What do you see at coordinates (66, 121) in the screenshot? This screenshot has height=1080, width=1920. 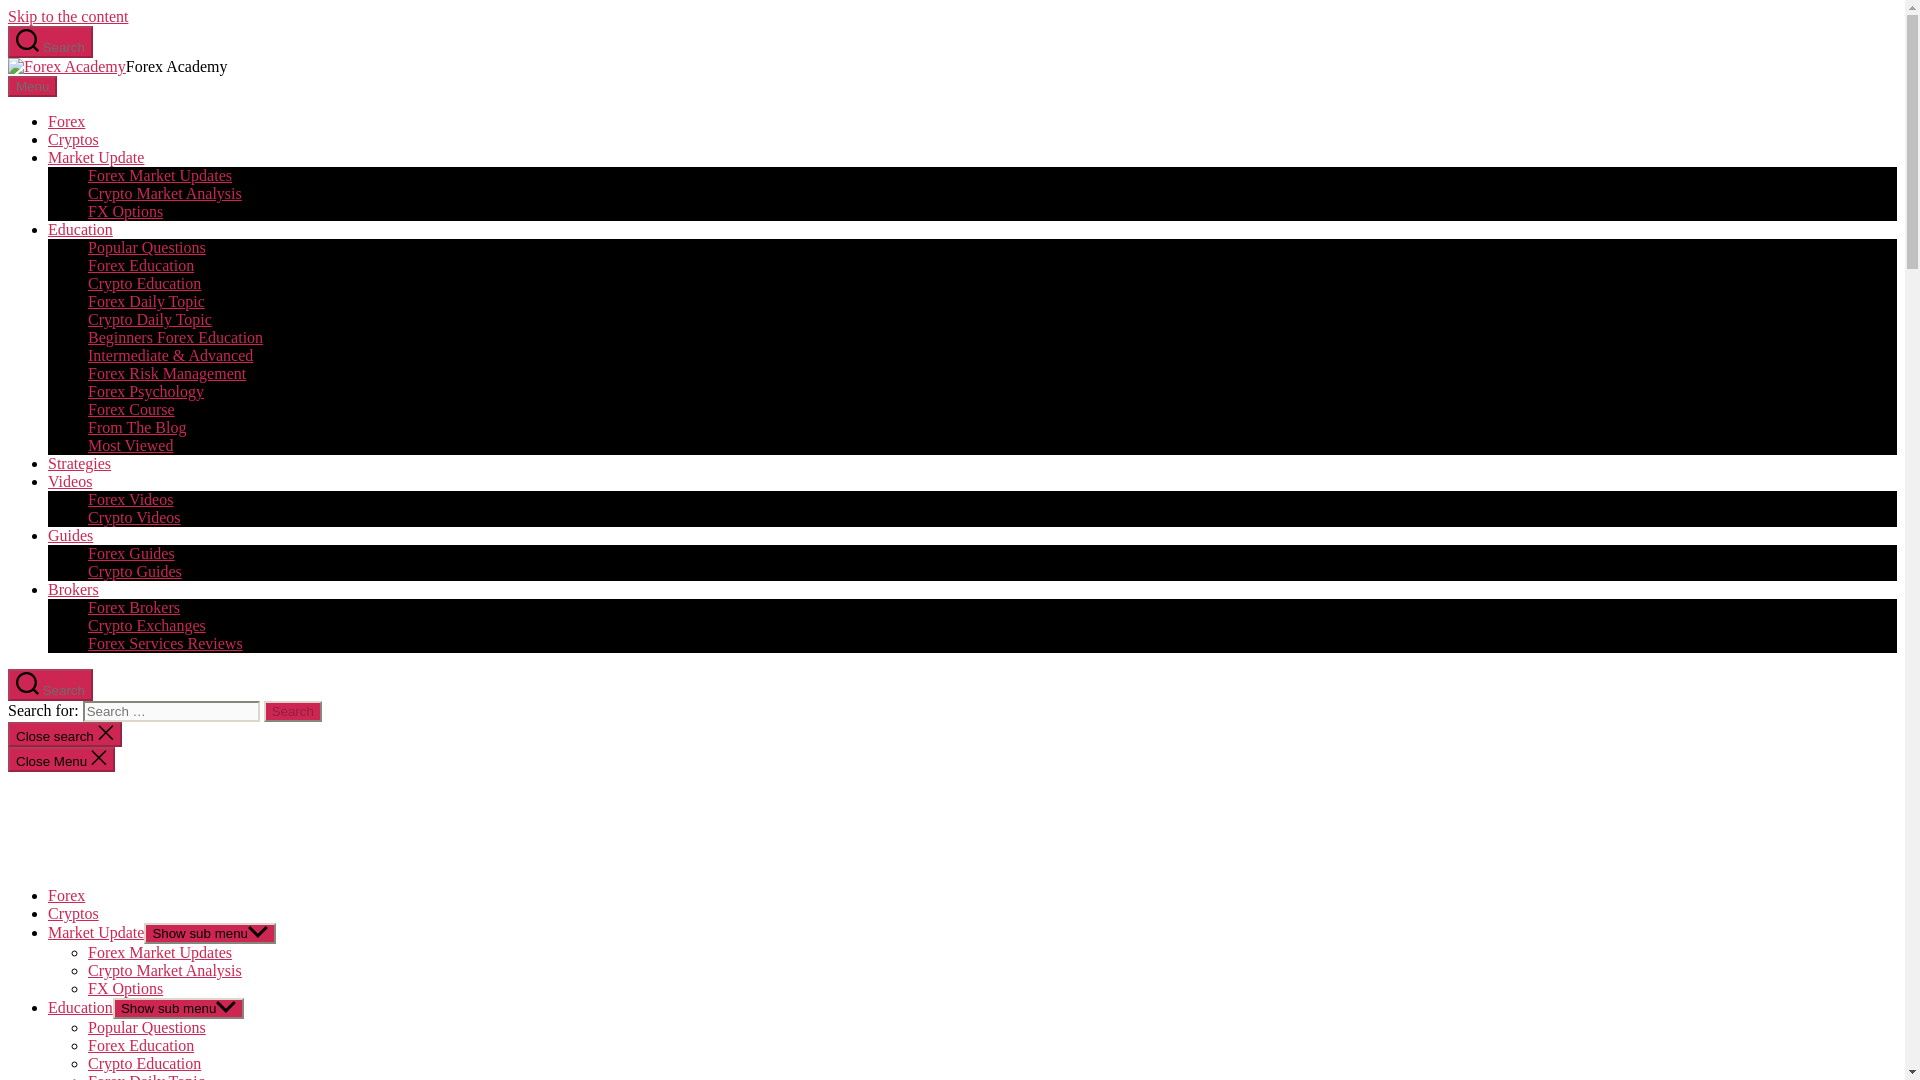 I see `Forex` at bounding box center [66, 121].